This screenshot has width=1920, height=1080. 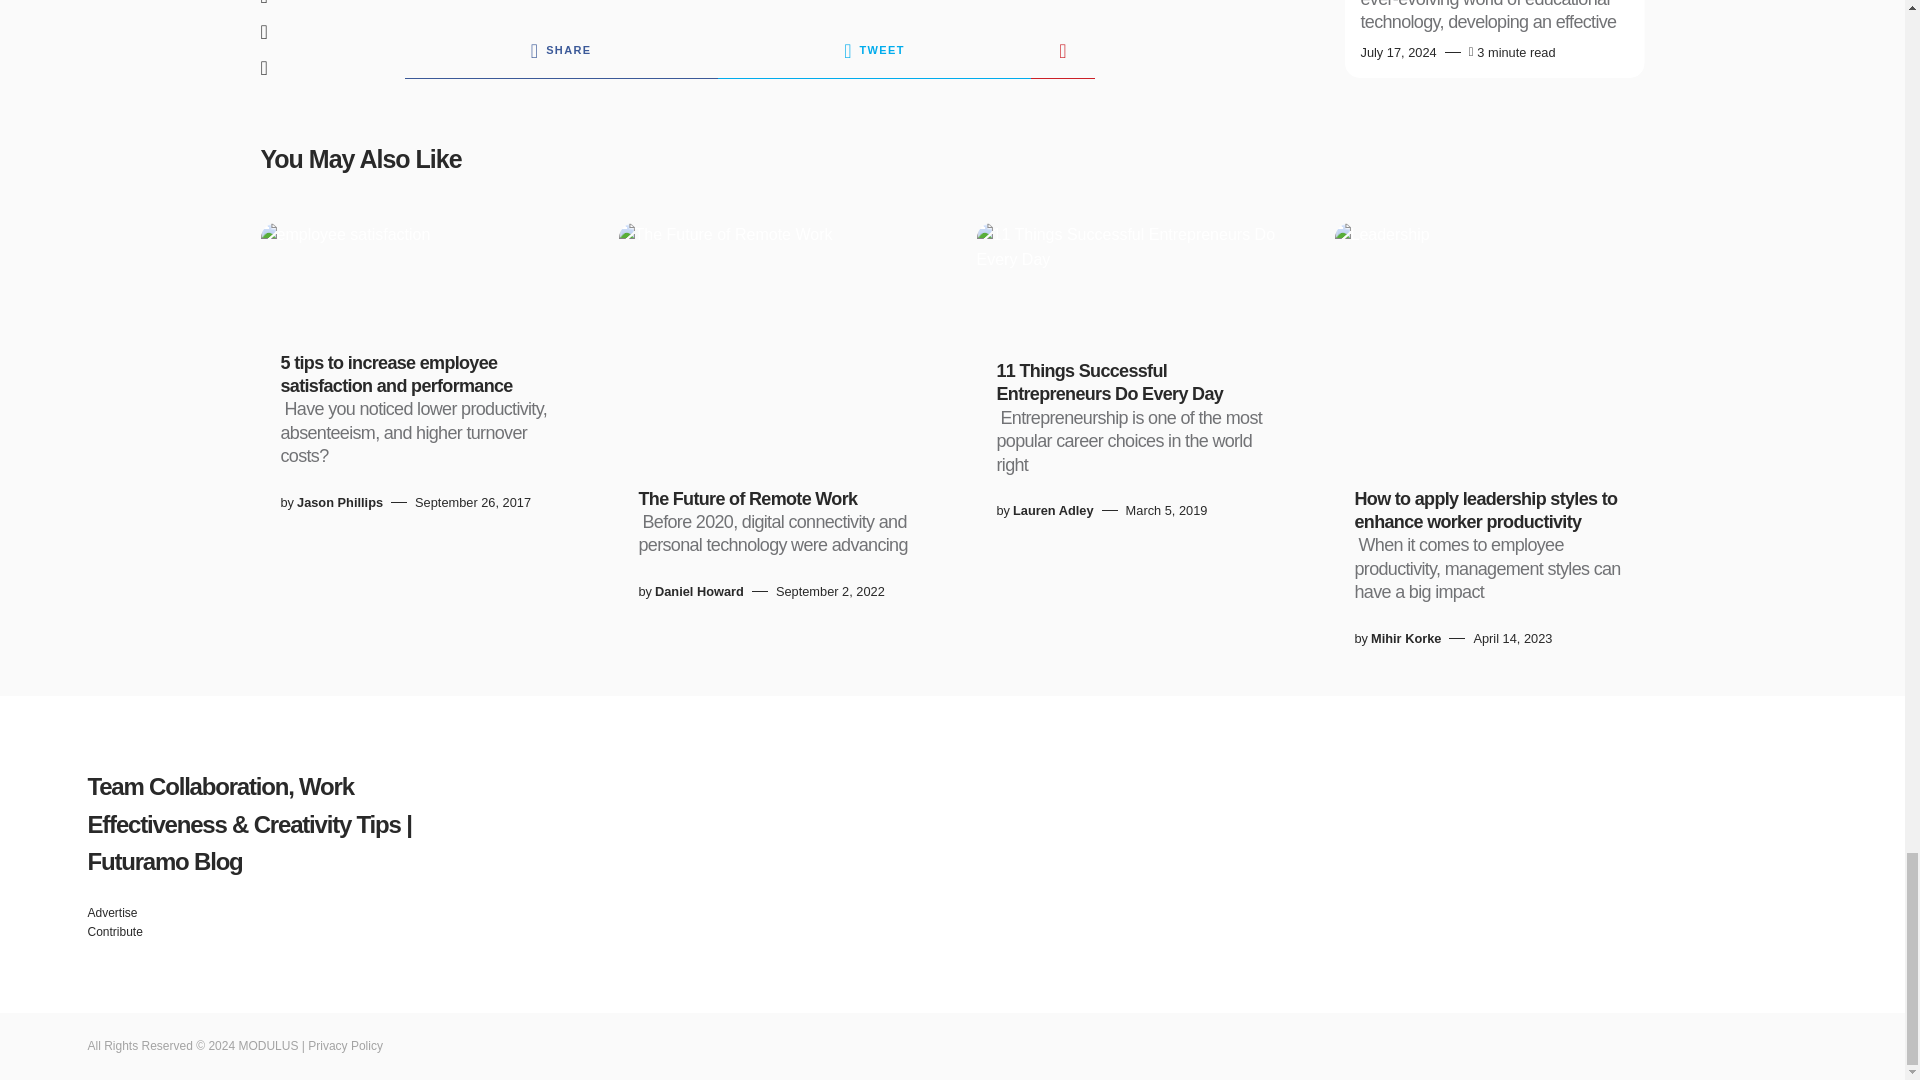 What do you see at coordinates (1054, 510) in the screenshot?
I see `View all posts by Lauren Adley` at bounding box center [1054, 510].